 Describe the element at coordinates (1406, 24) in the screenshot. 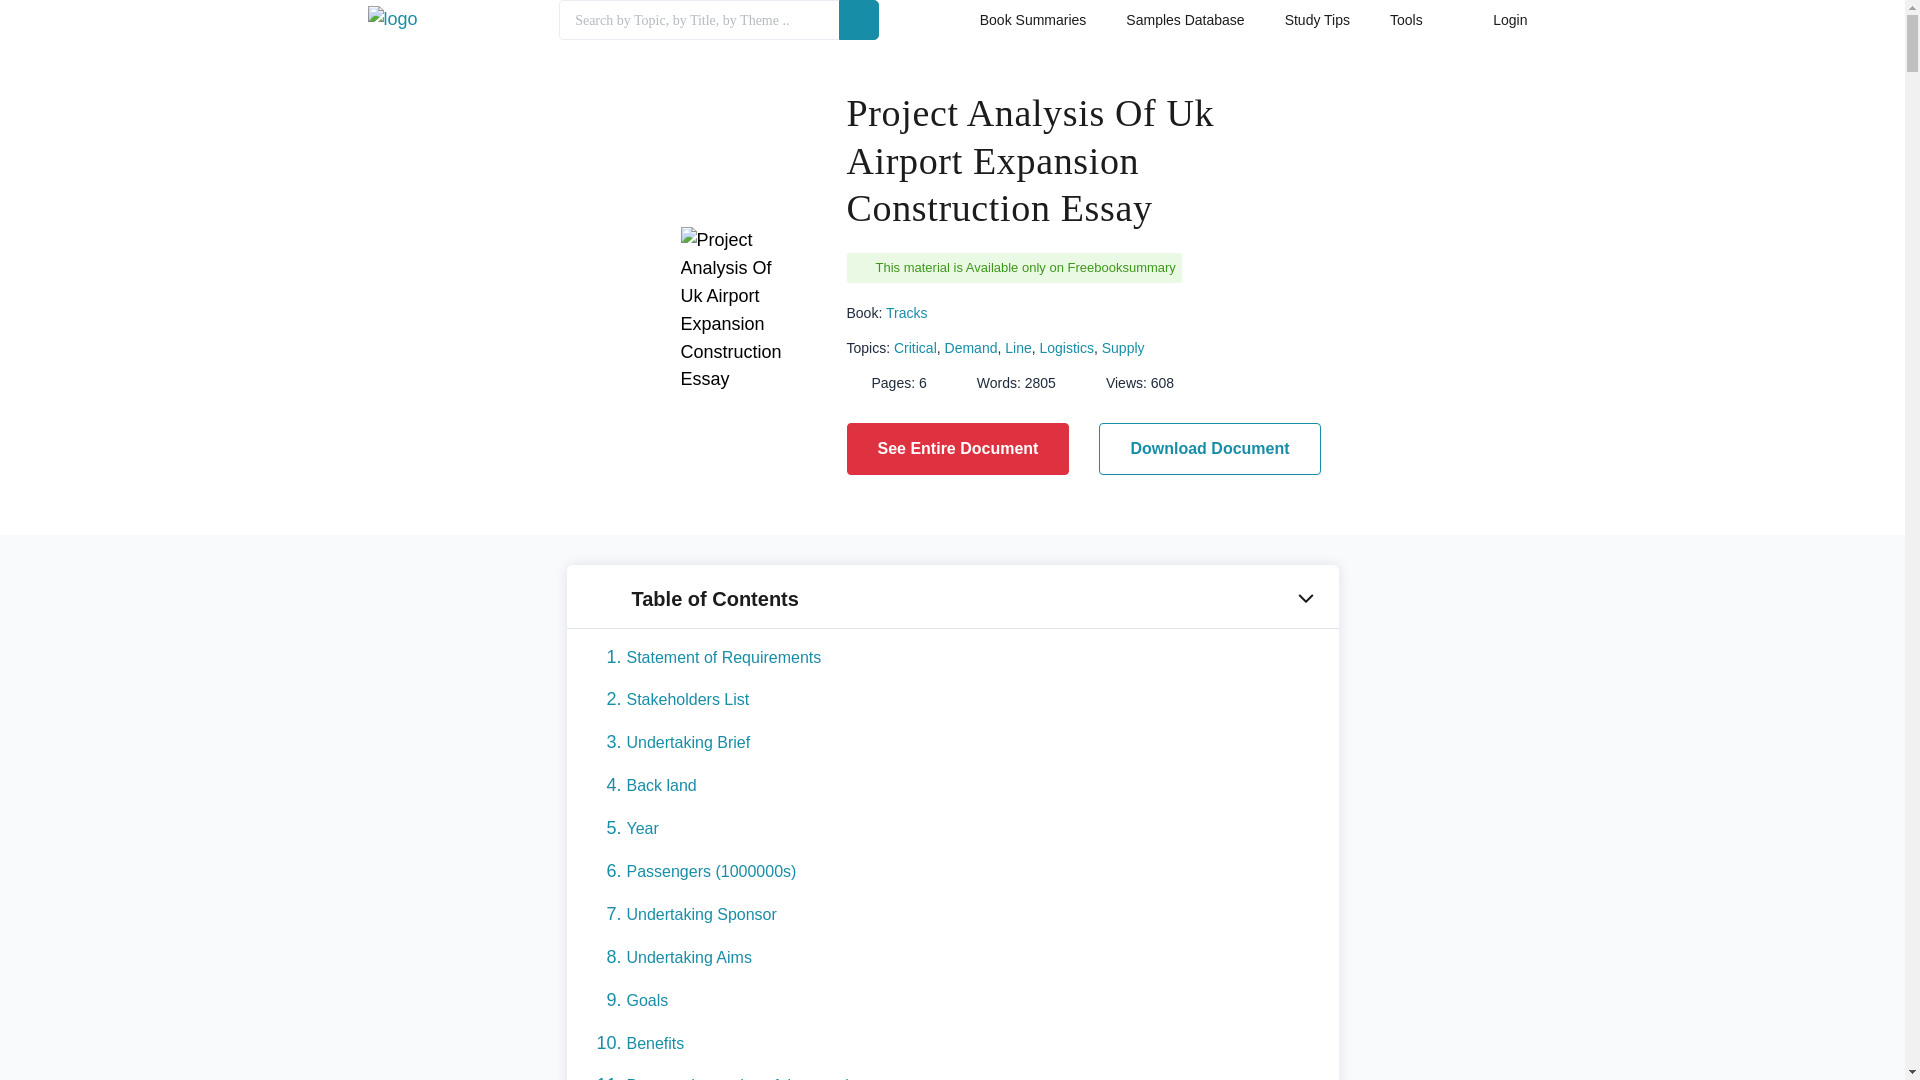

I see `Tools` at that location.